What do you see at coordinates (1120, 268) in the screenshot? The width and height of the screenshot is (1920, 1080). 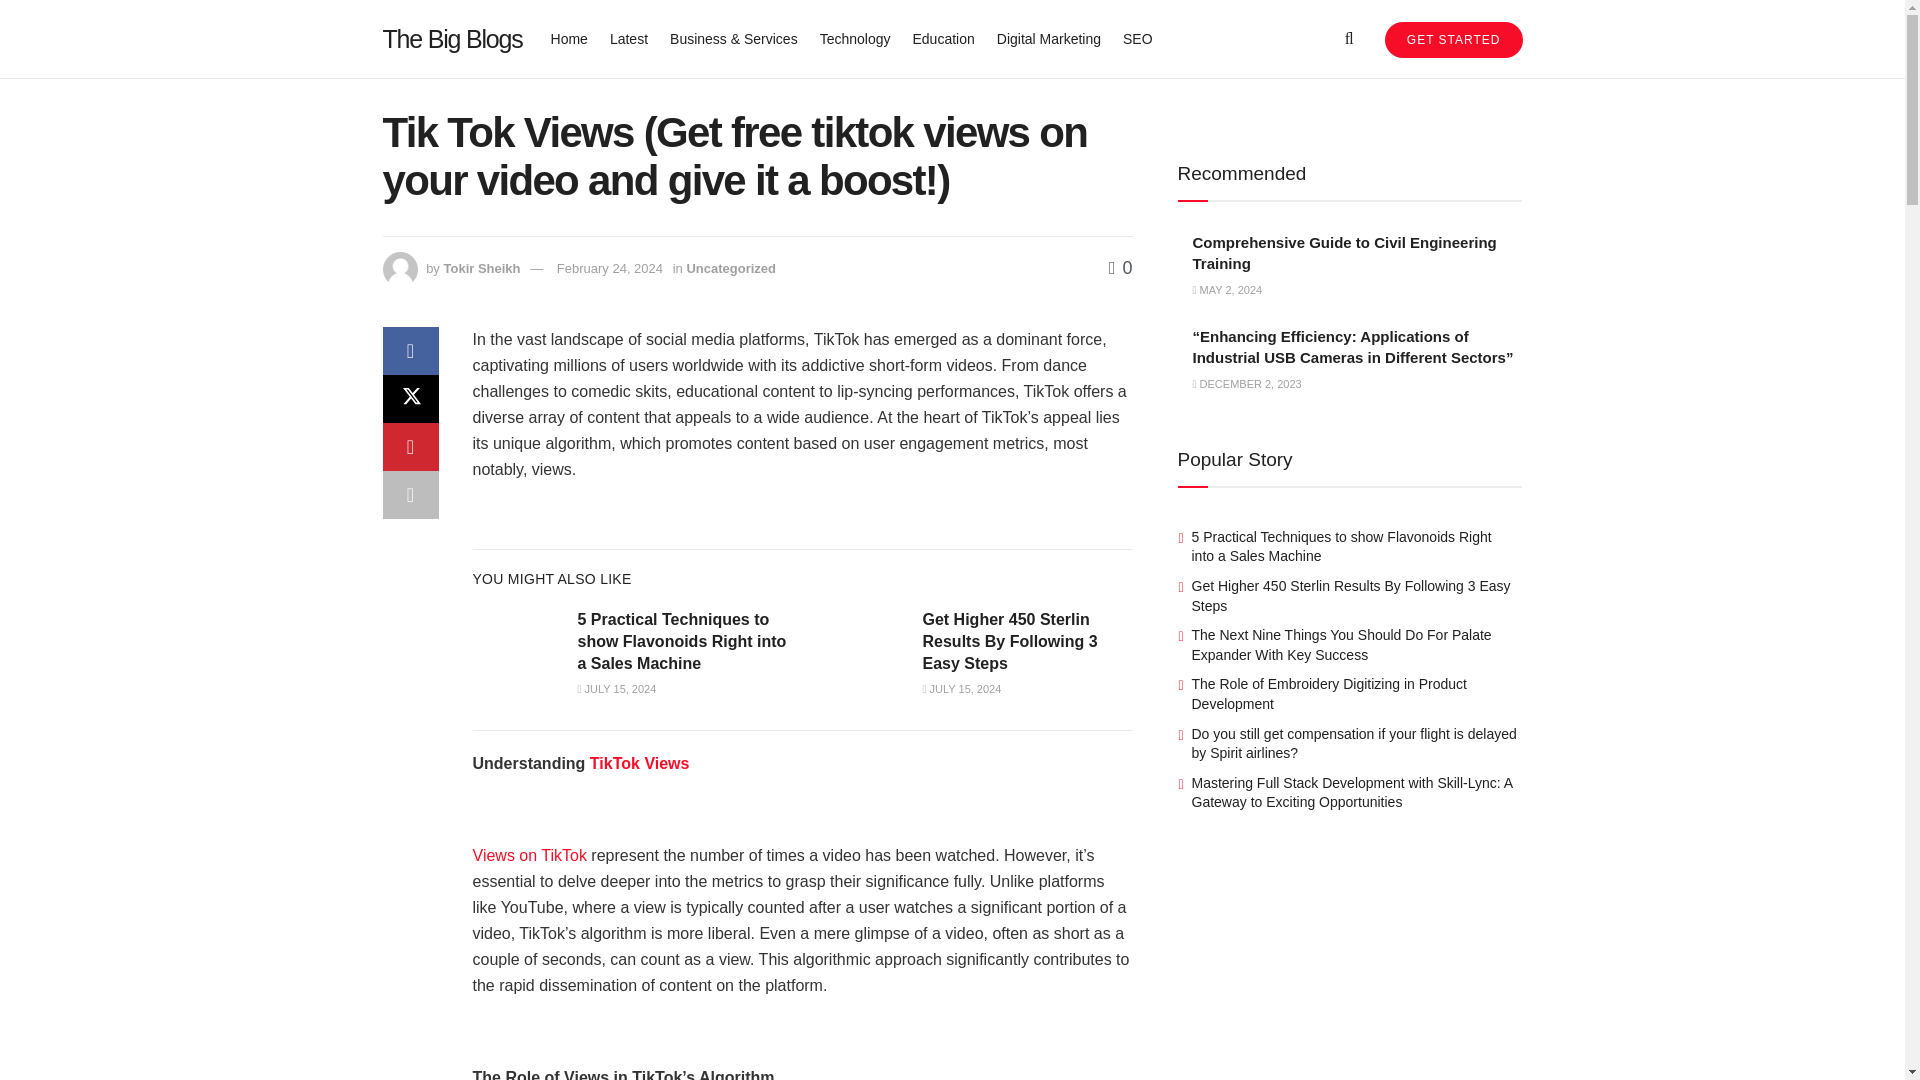 I see `0` at bounding box center [1120, 268].